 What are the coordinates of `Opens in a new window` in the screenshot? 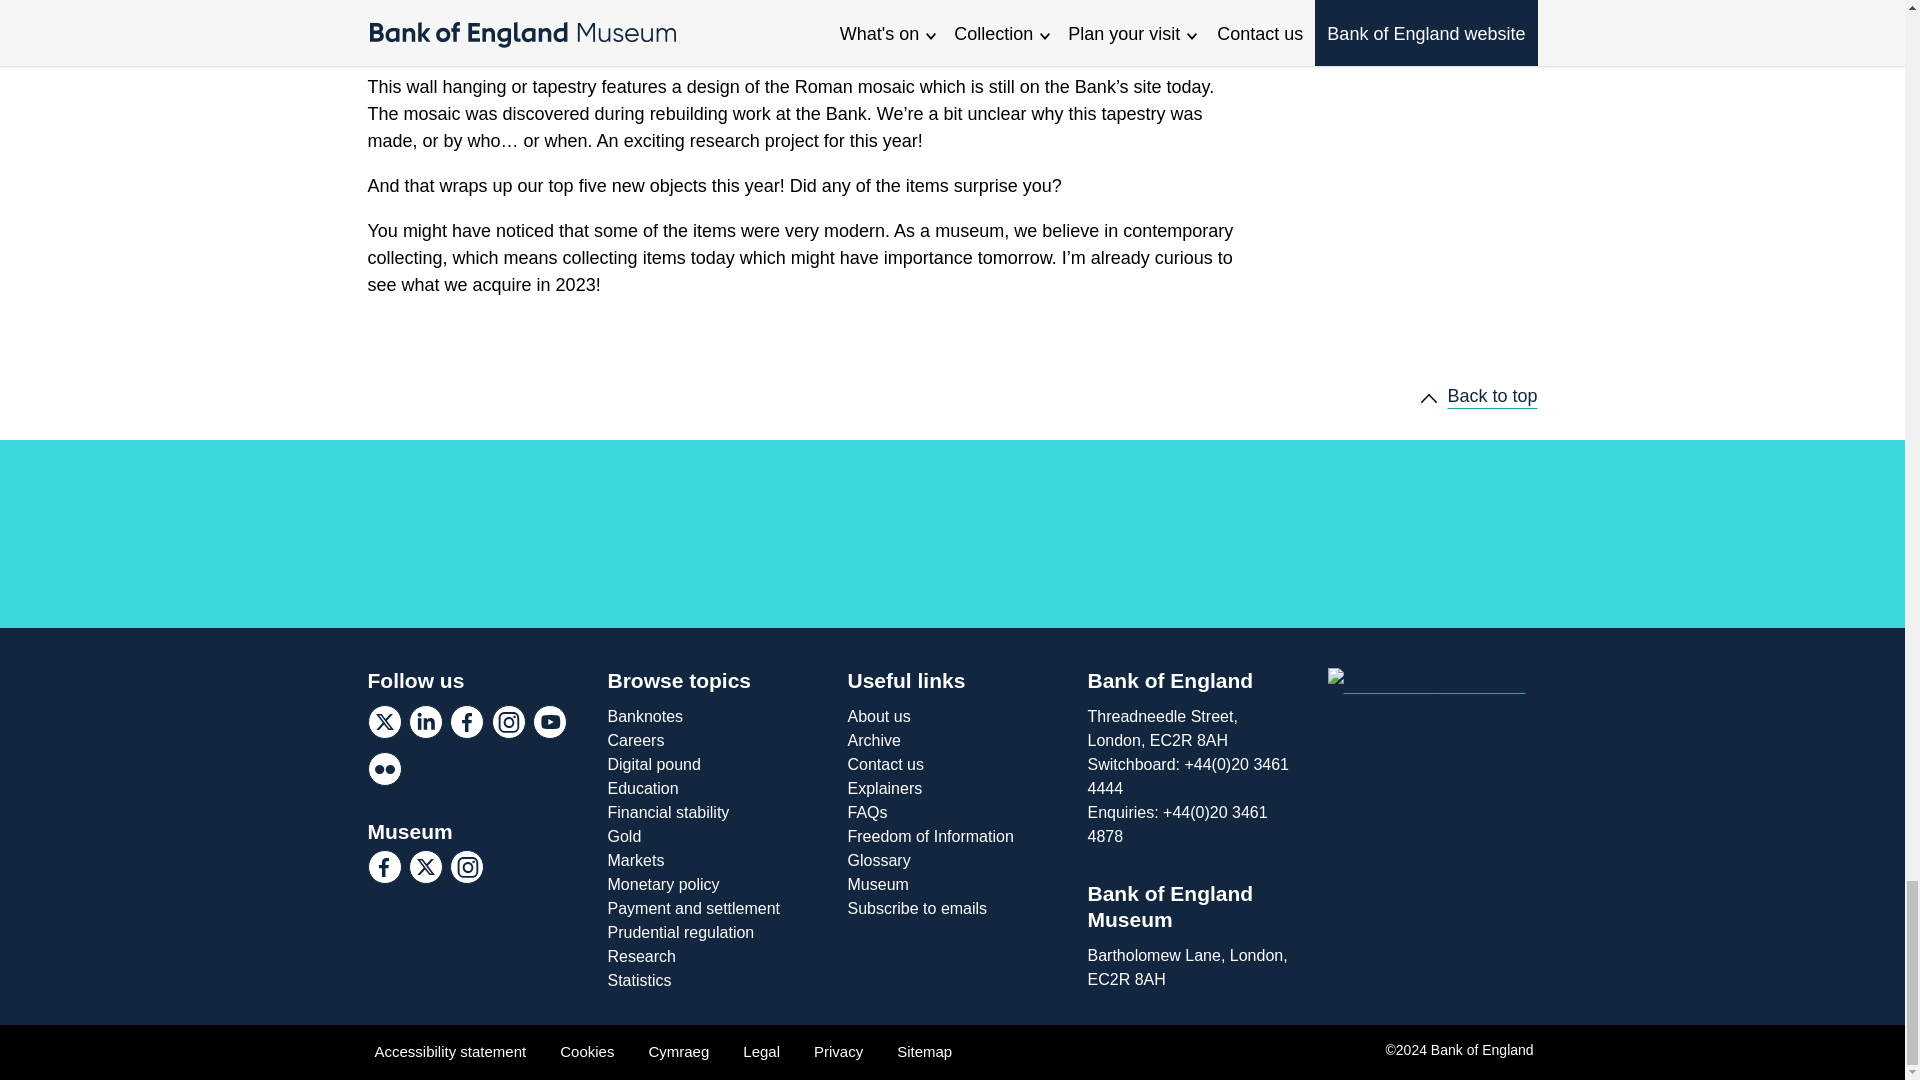 It's located at (426, 722).